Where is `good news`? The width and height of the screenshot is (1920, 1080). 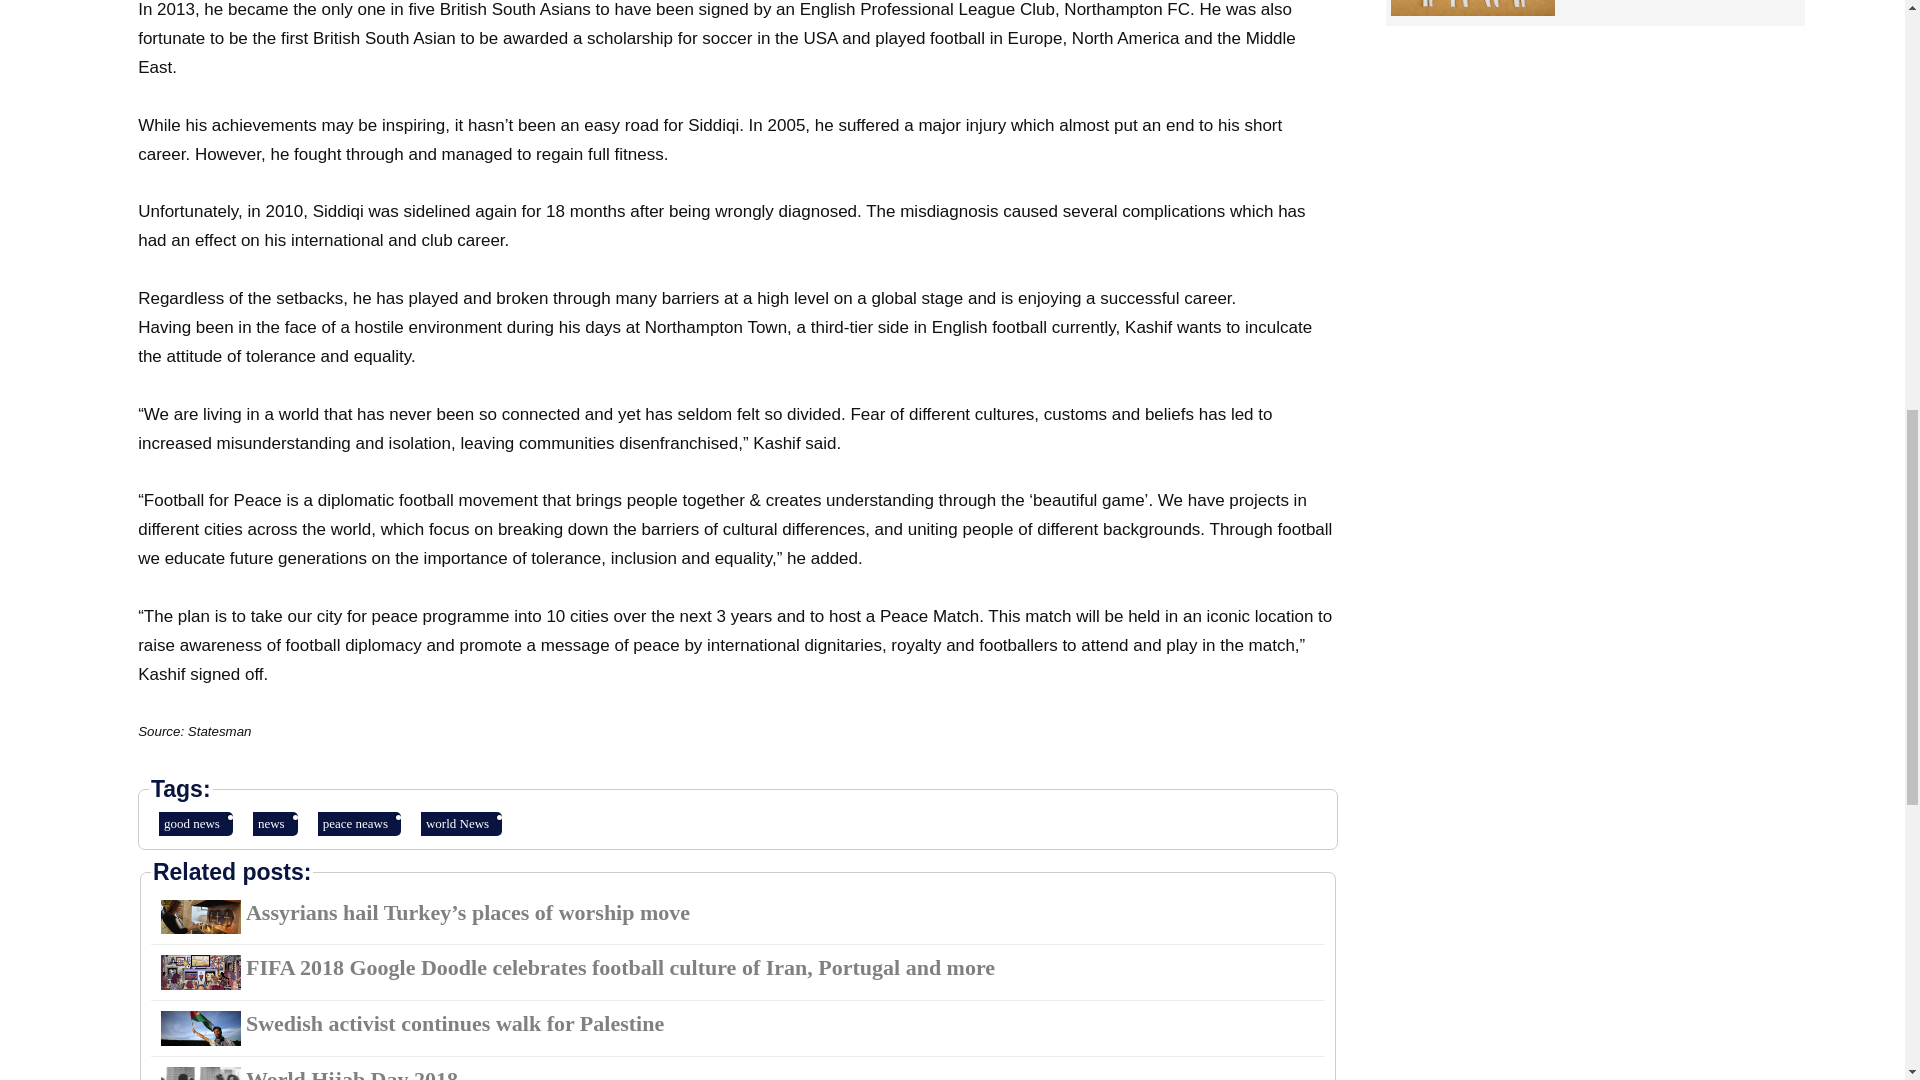 good news is located at coordinates (196, 824).